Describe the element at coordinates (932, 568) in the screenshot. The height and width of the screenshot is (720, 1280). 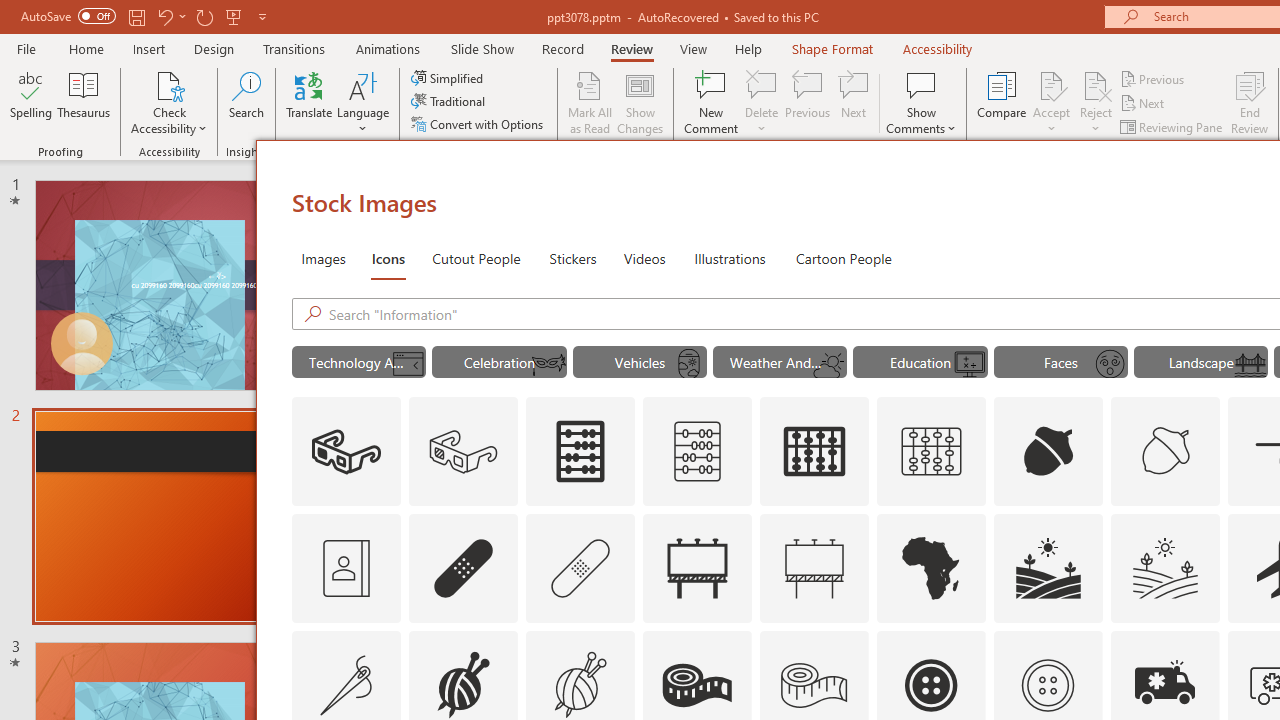
I see `AutomationID: Icons_Africa` at that location.